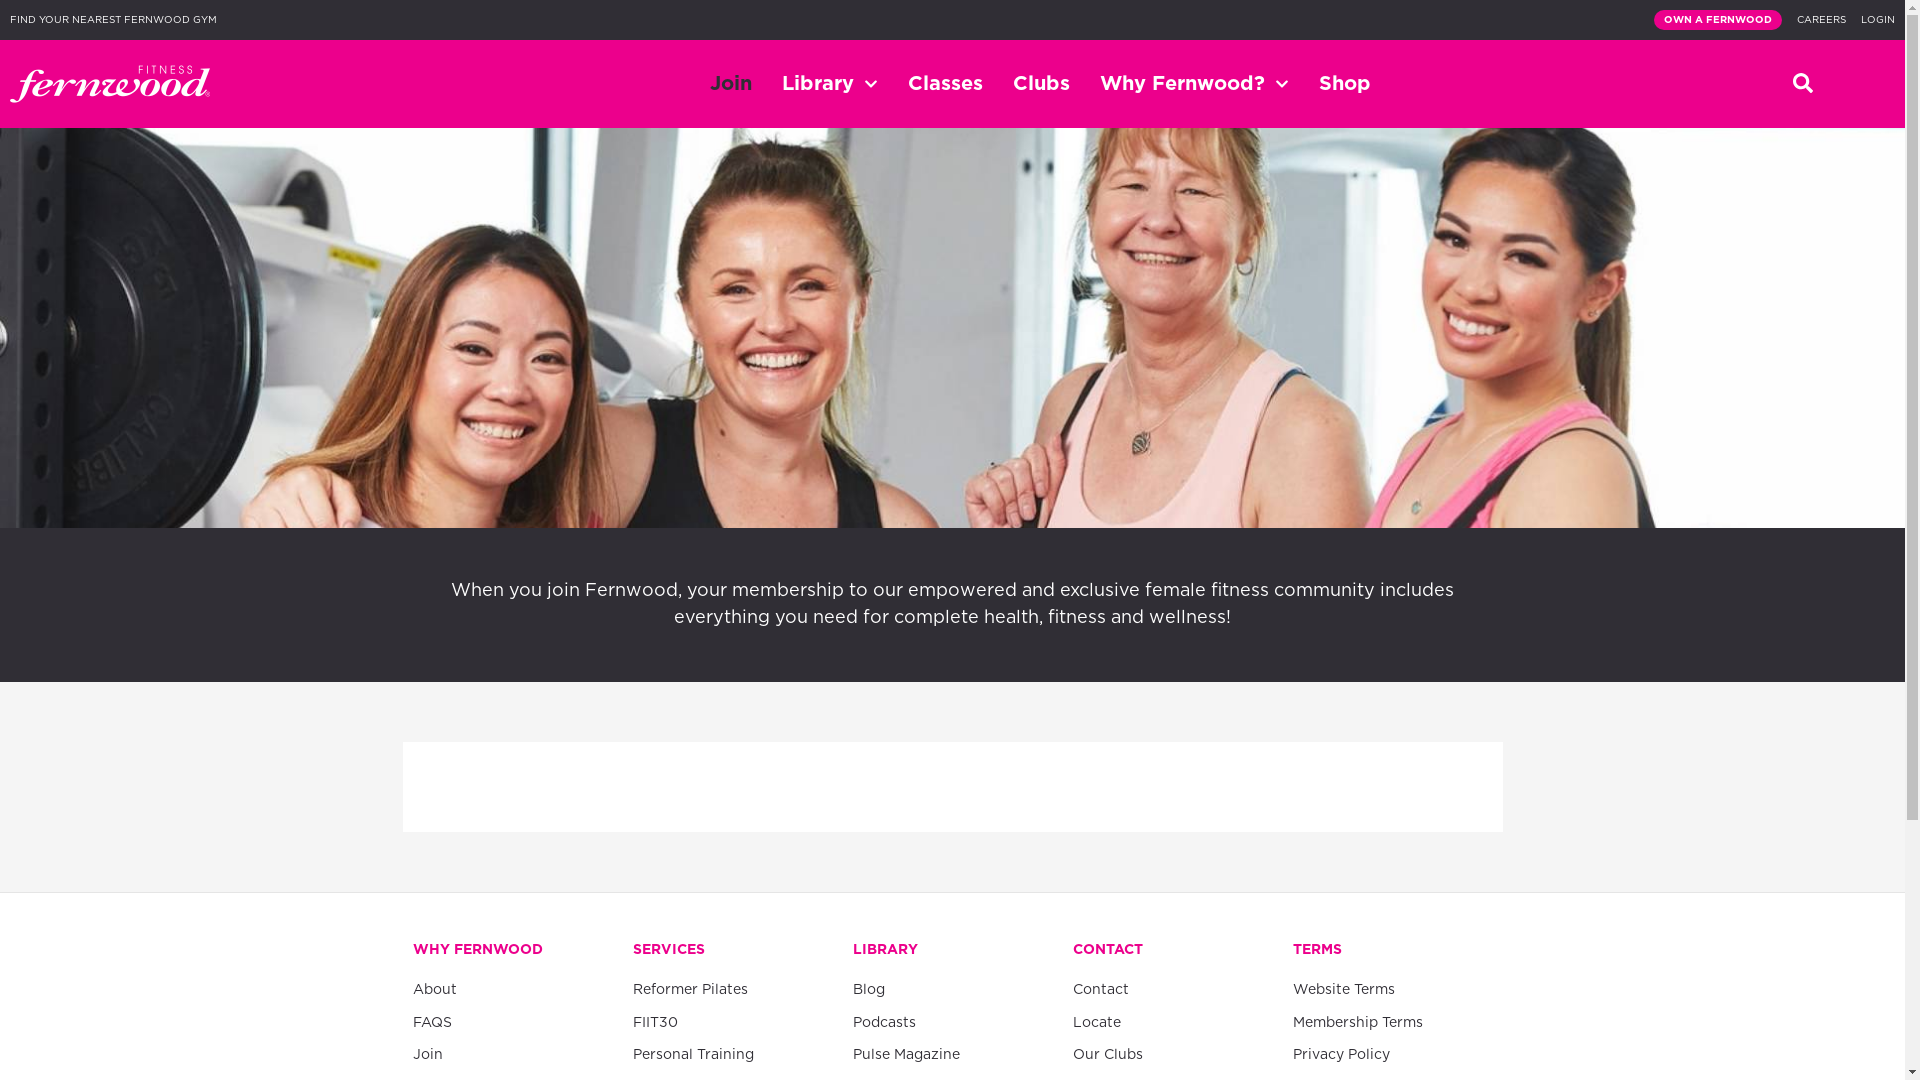 This screenshot has width=1920, height=1080. I want to click on FAQS, so click(512, 1024).